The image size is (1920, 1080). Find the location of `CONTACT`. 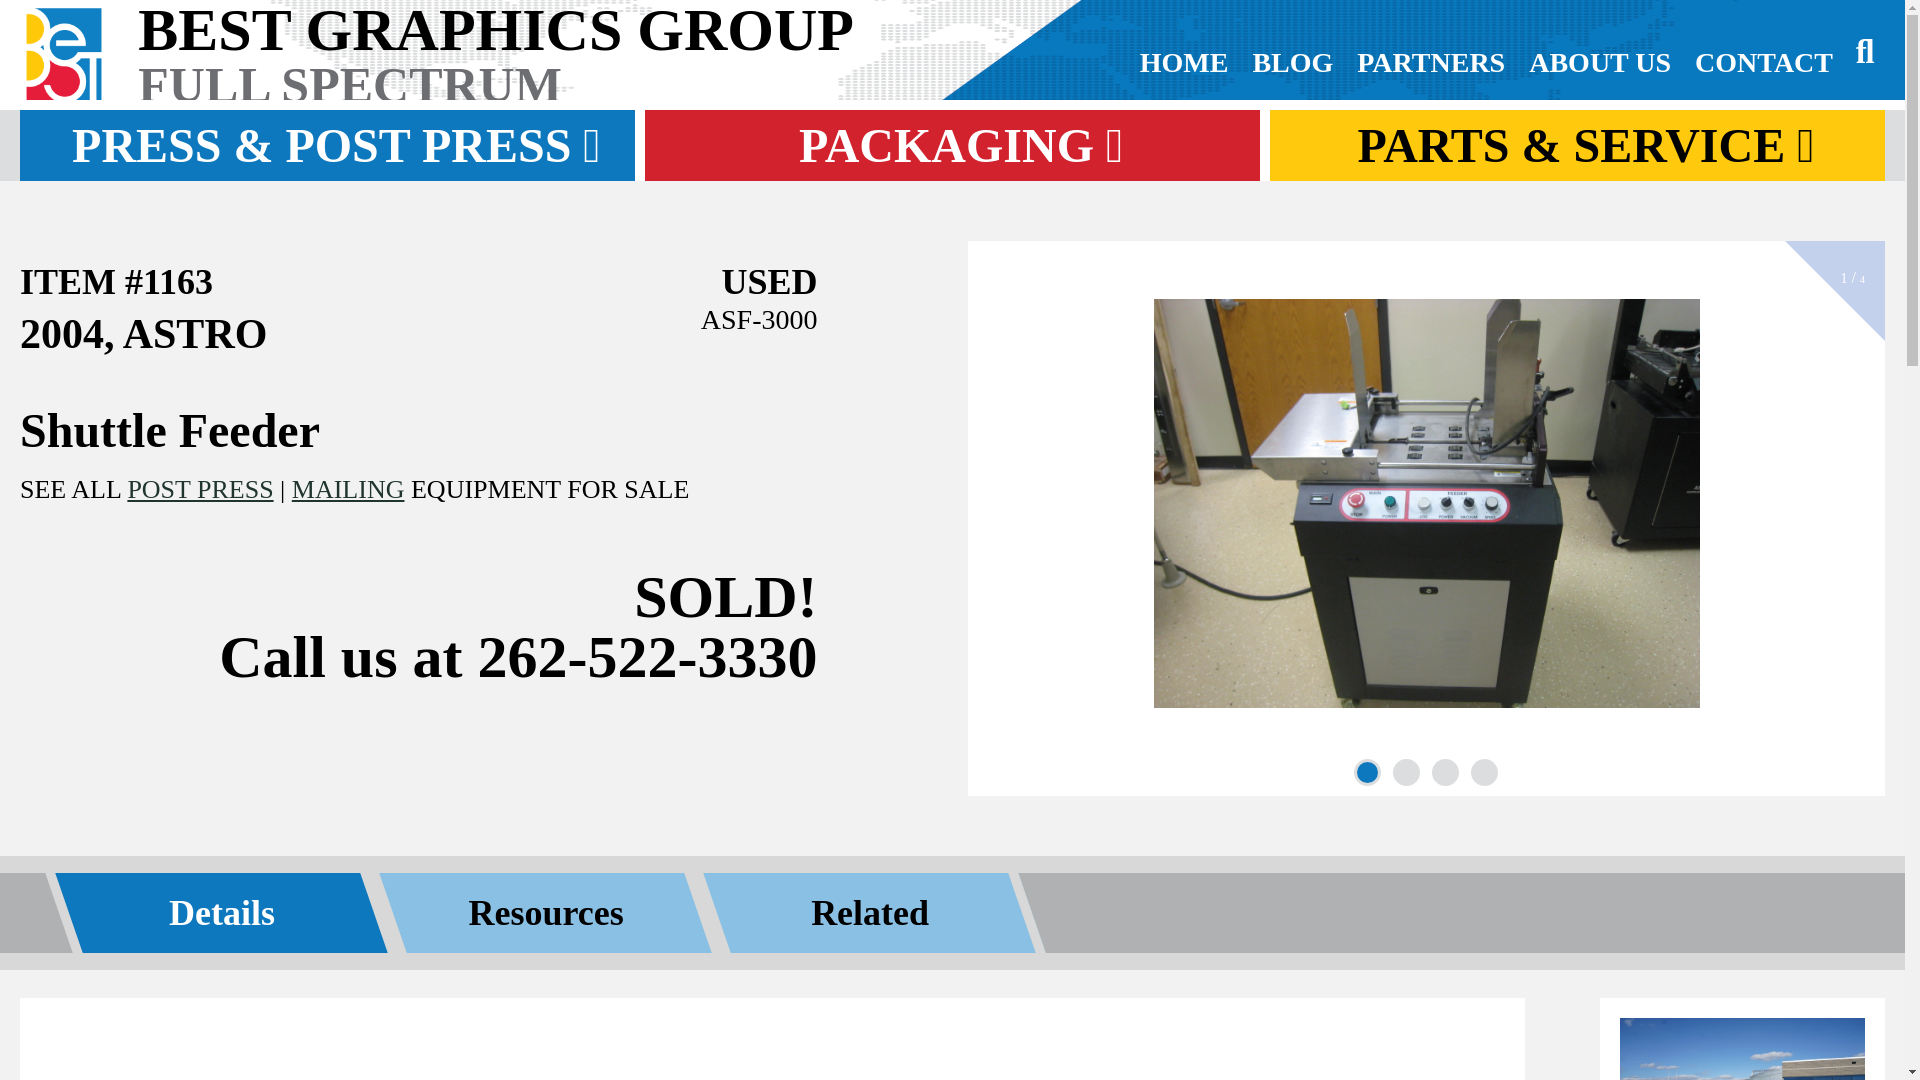

CONTACT is located at coordinates (1764, 62).